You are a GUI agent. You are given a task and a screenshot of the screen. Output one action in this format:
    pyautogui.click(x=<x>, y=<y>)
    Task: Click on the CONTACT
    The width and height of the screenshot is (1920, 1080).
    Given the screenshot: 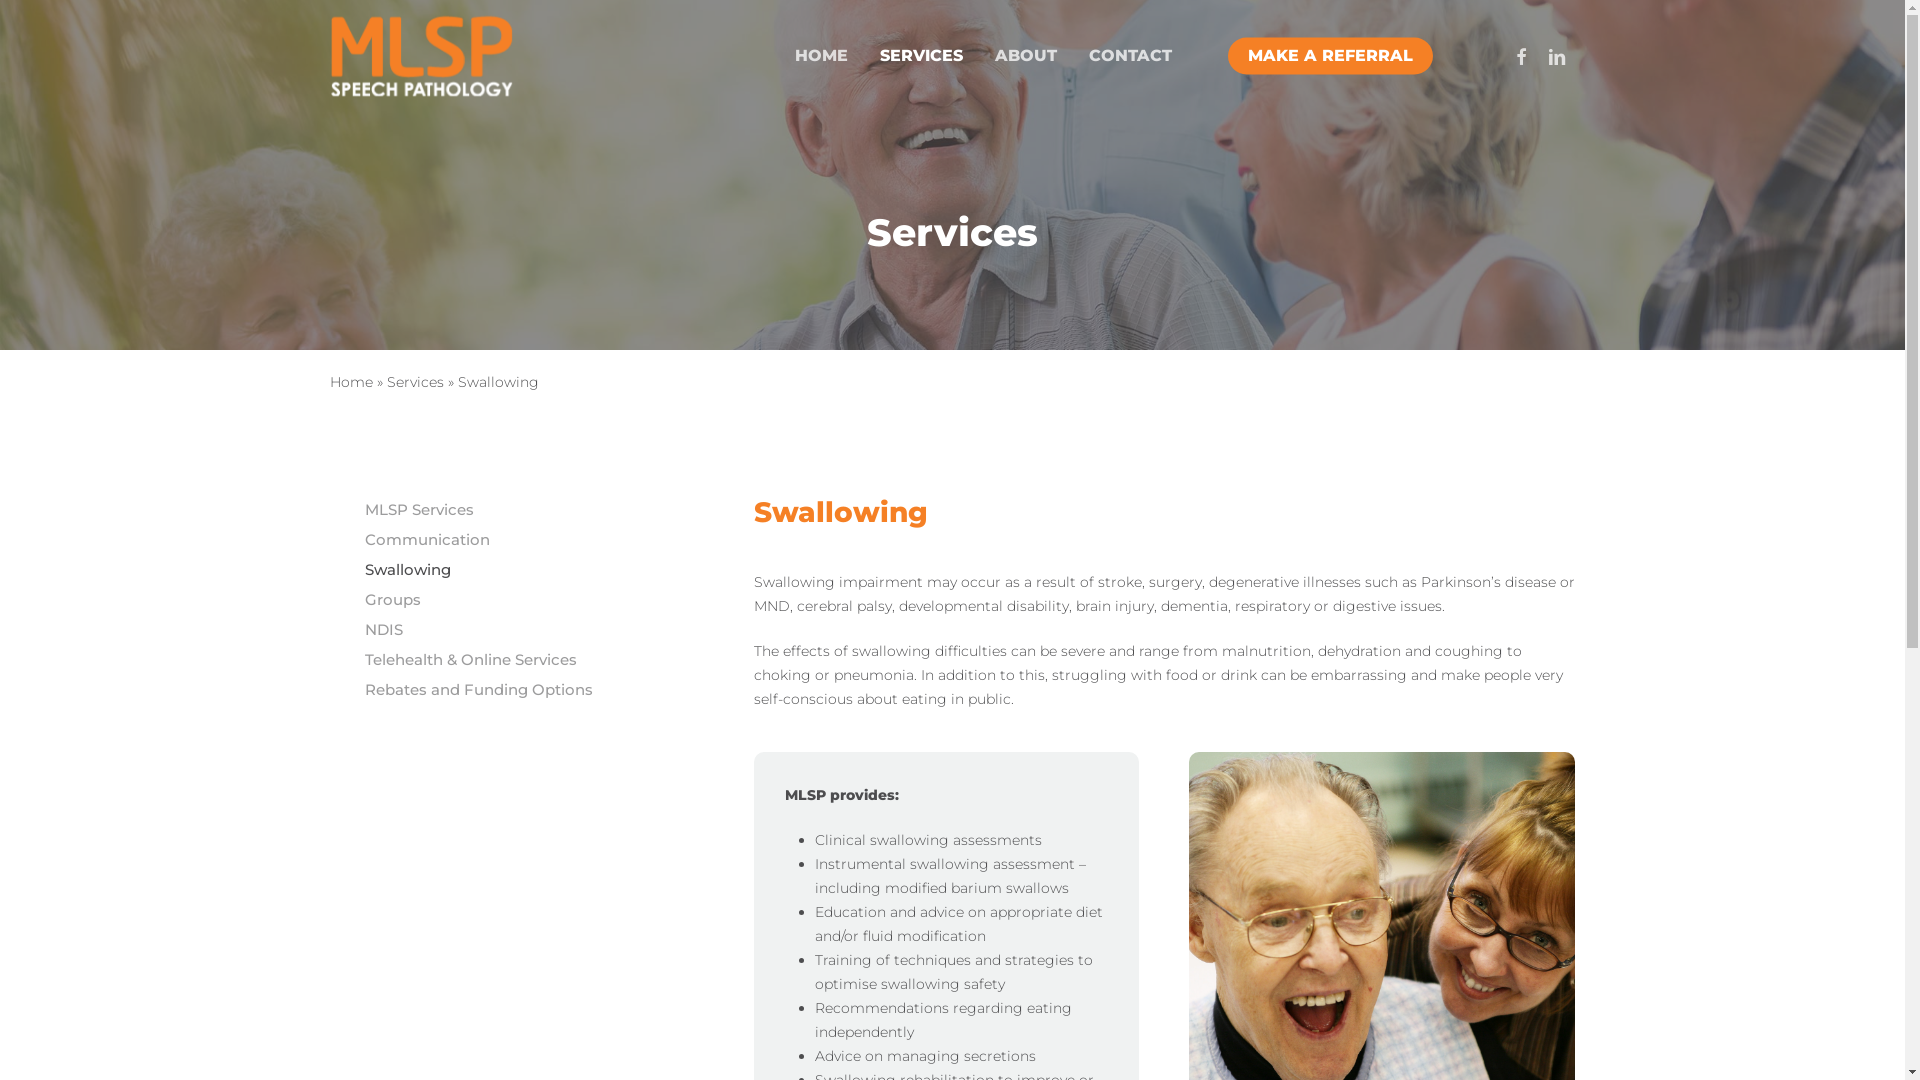 What is the action you would take?
    pyautogui.click(x=1130, y=56)
    